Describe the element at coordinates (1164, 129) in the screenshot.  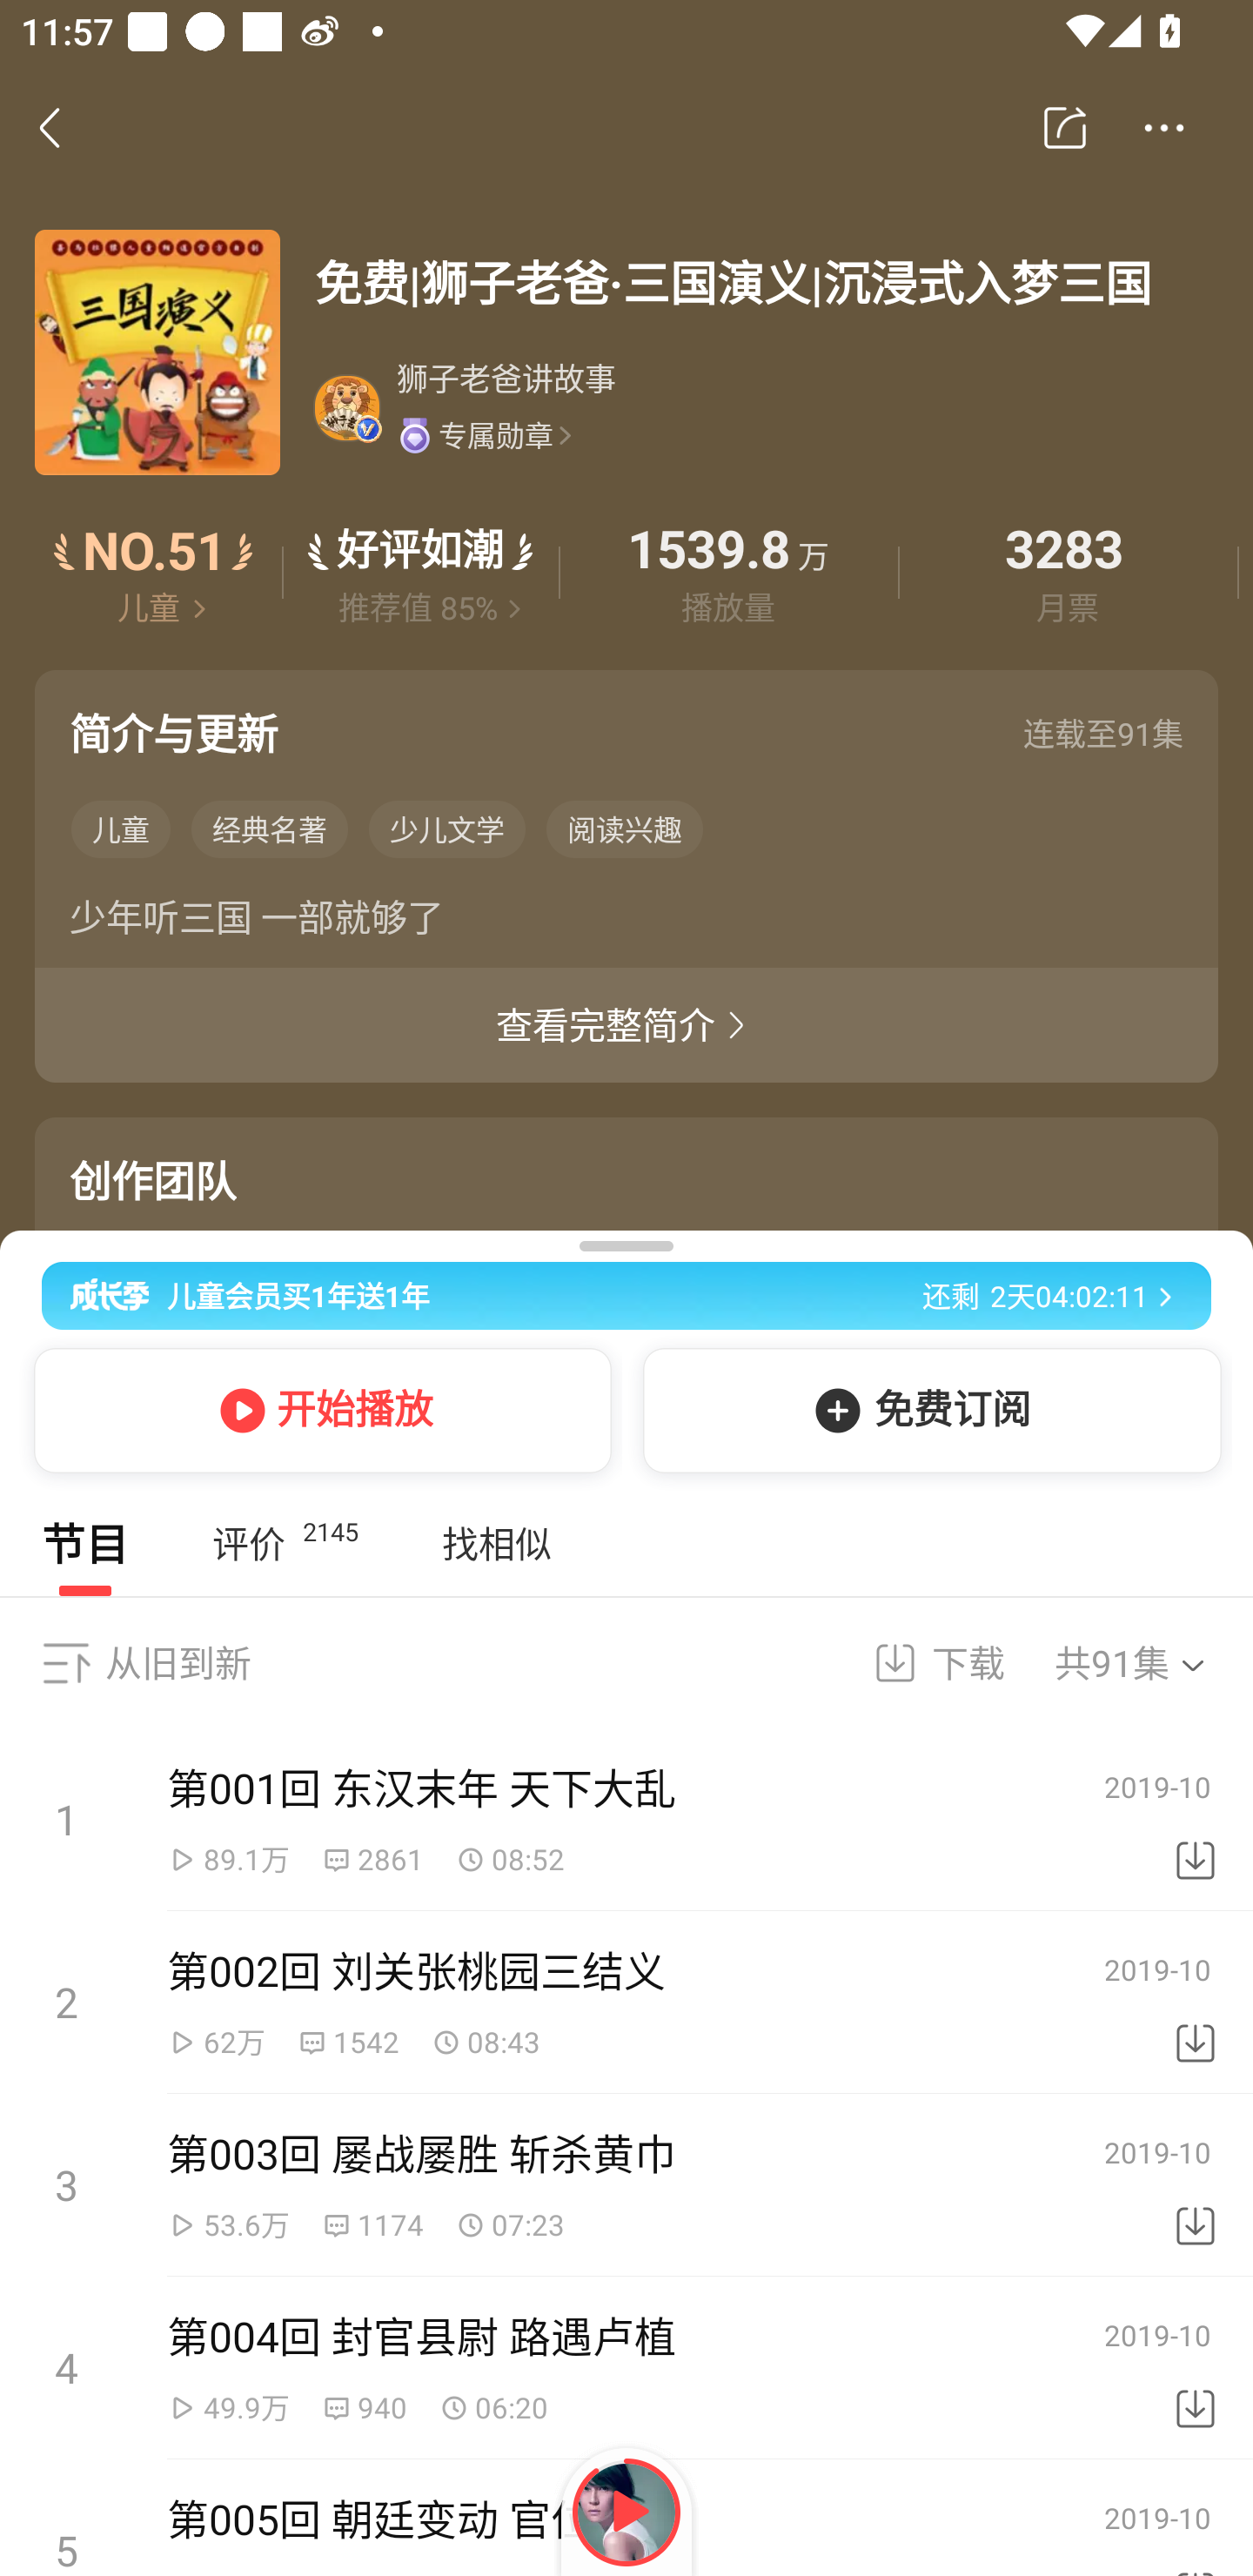
I see `更多` at that location.